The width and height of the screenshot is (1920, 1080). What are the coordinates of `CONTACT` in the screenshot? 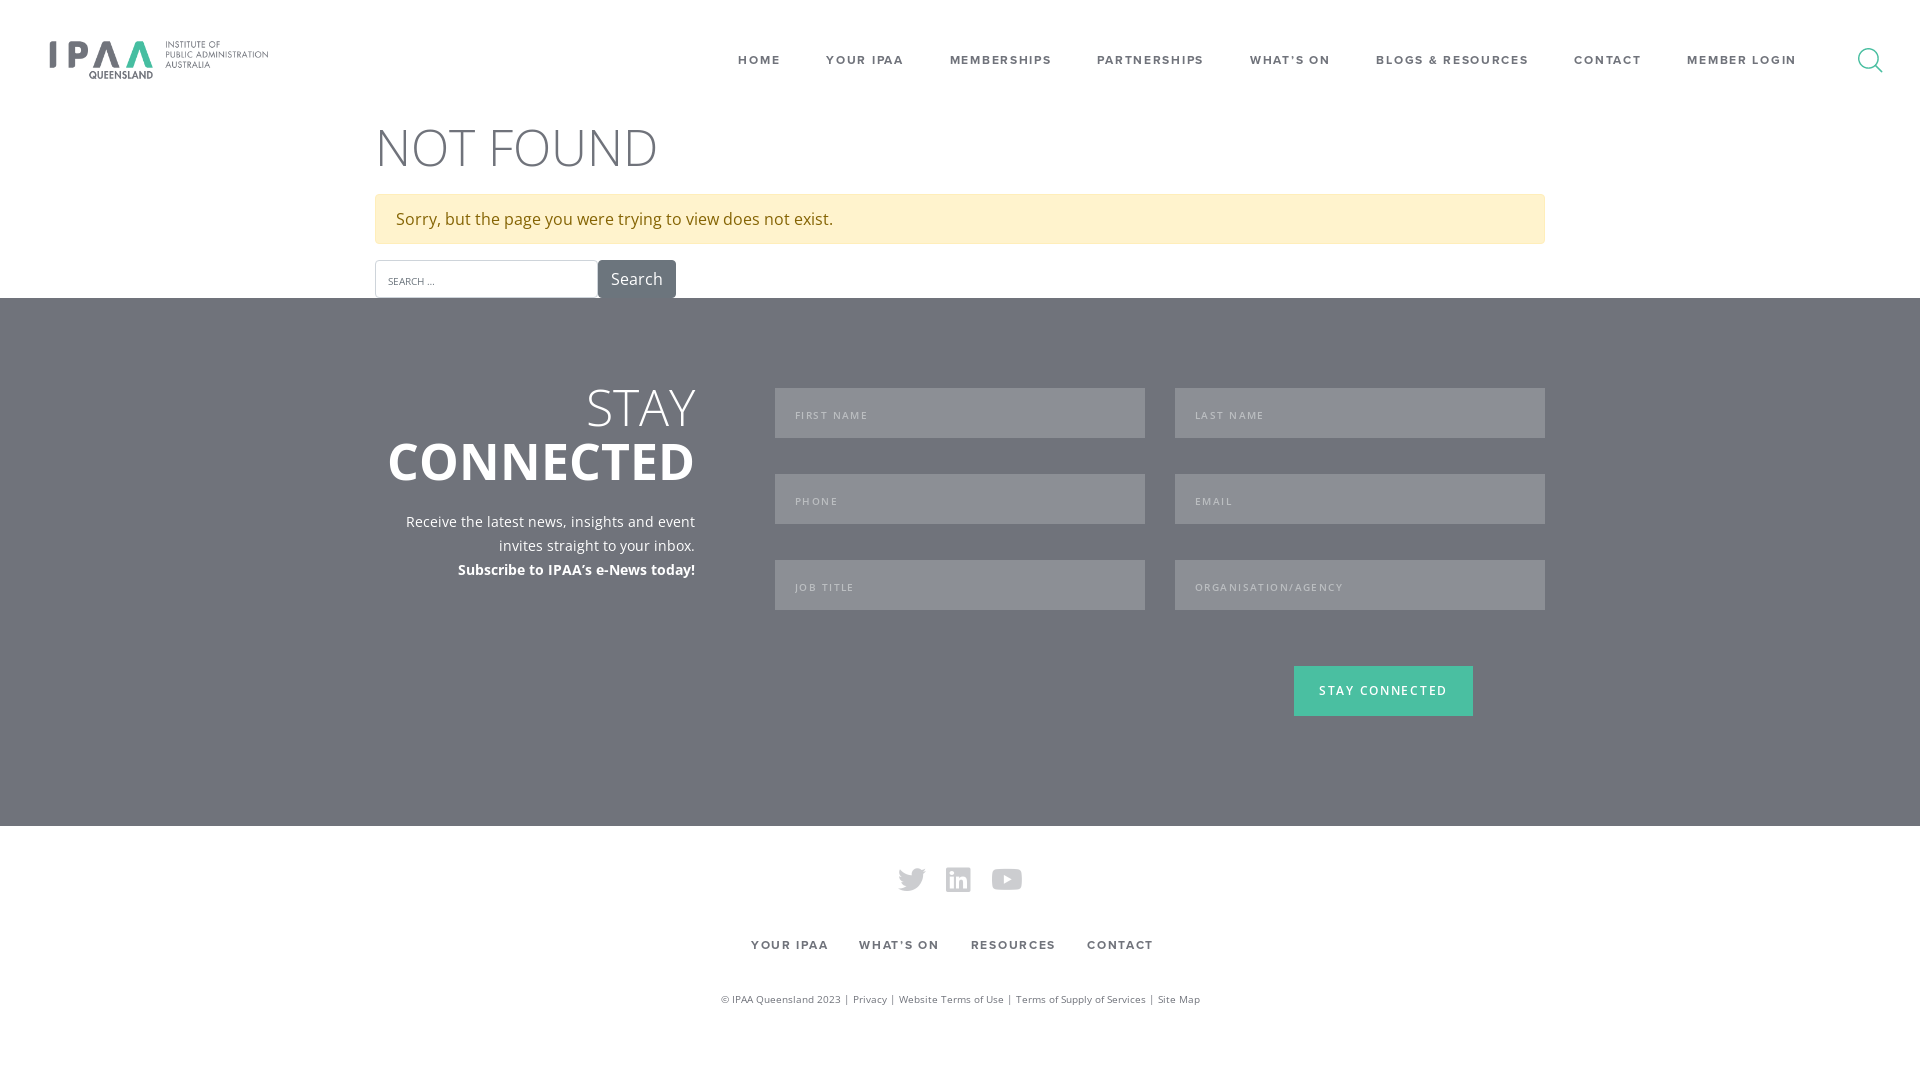 It's located at (1608, 60).